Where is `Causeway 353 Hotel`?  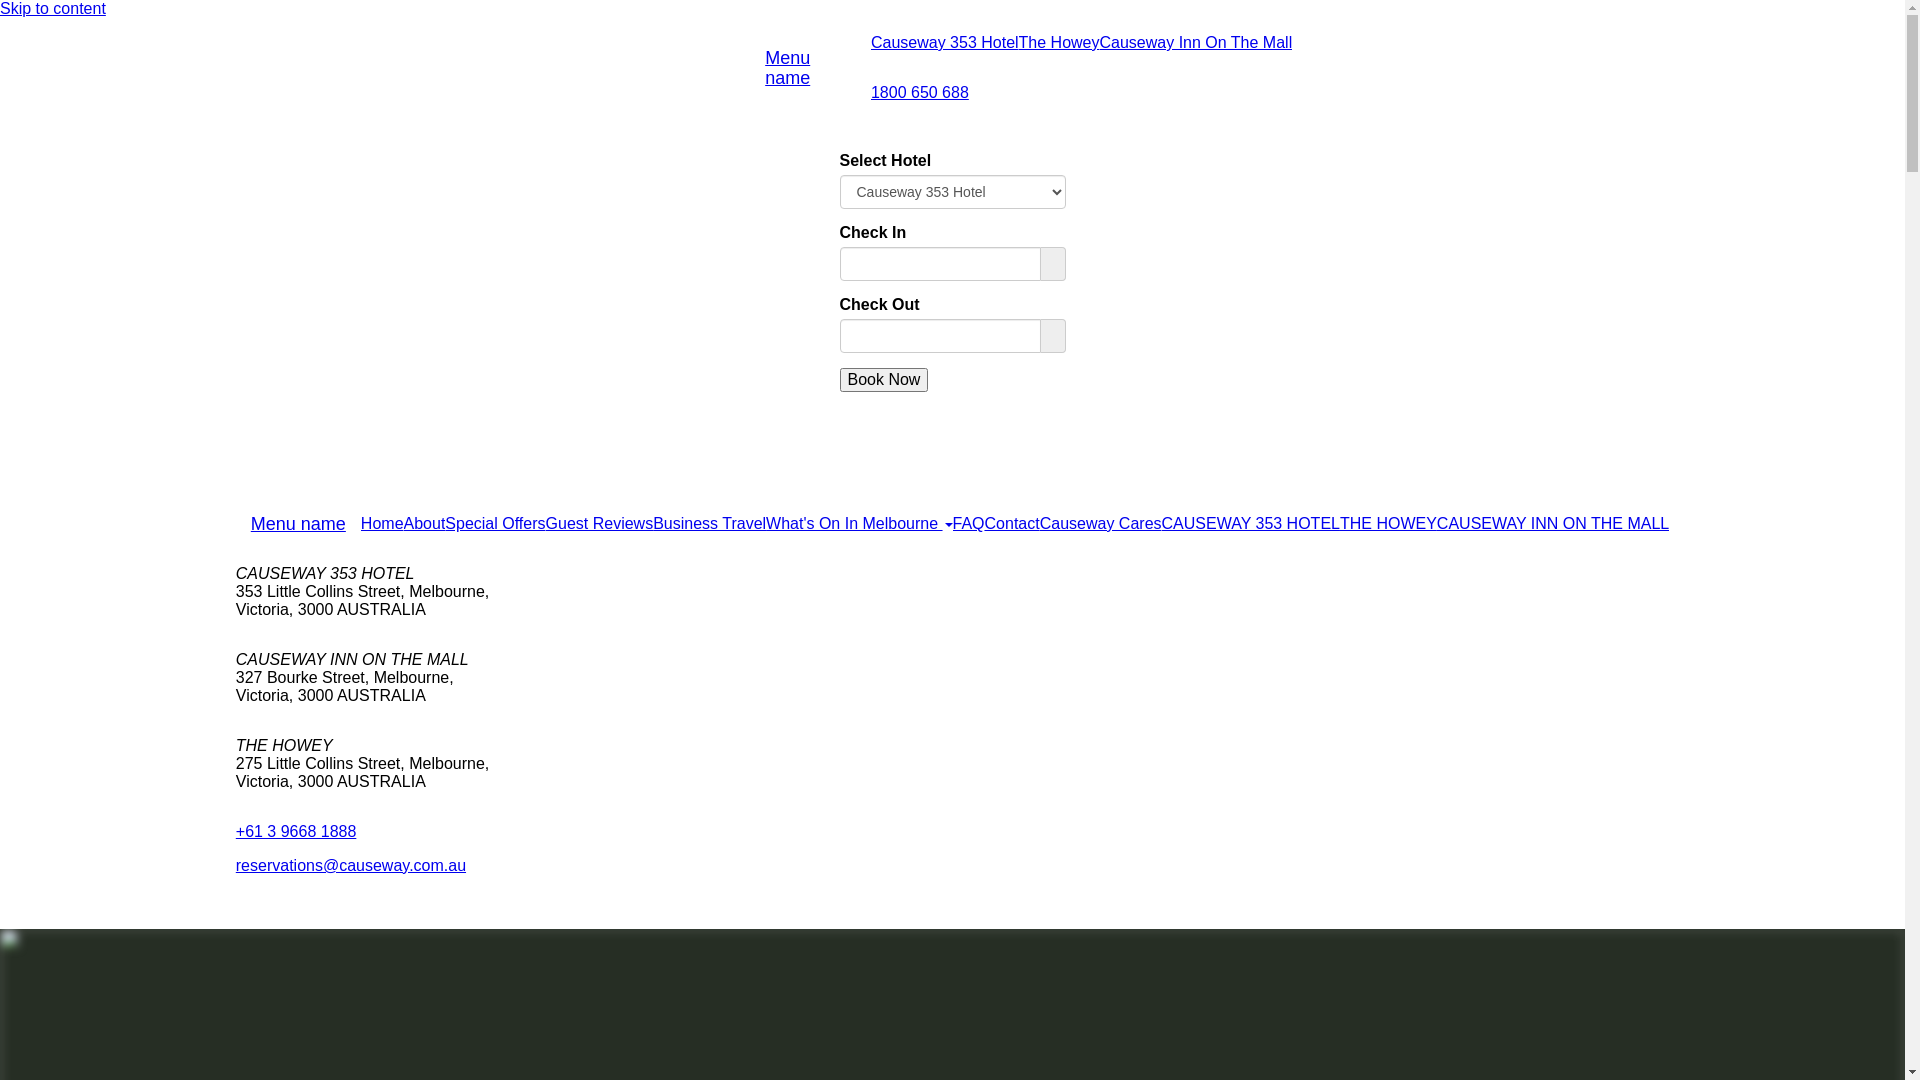 Causeway 353 Hotel is located at coordinates (945, 43).